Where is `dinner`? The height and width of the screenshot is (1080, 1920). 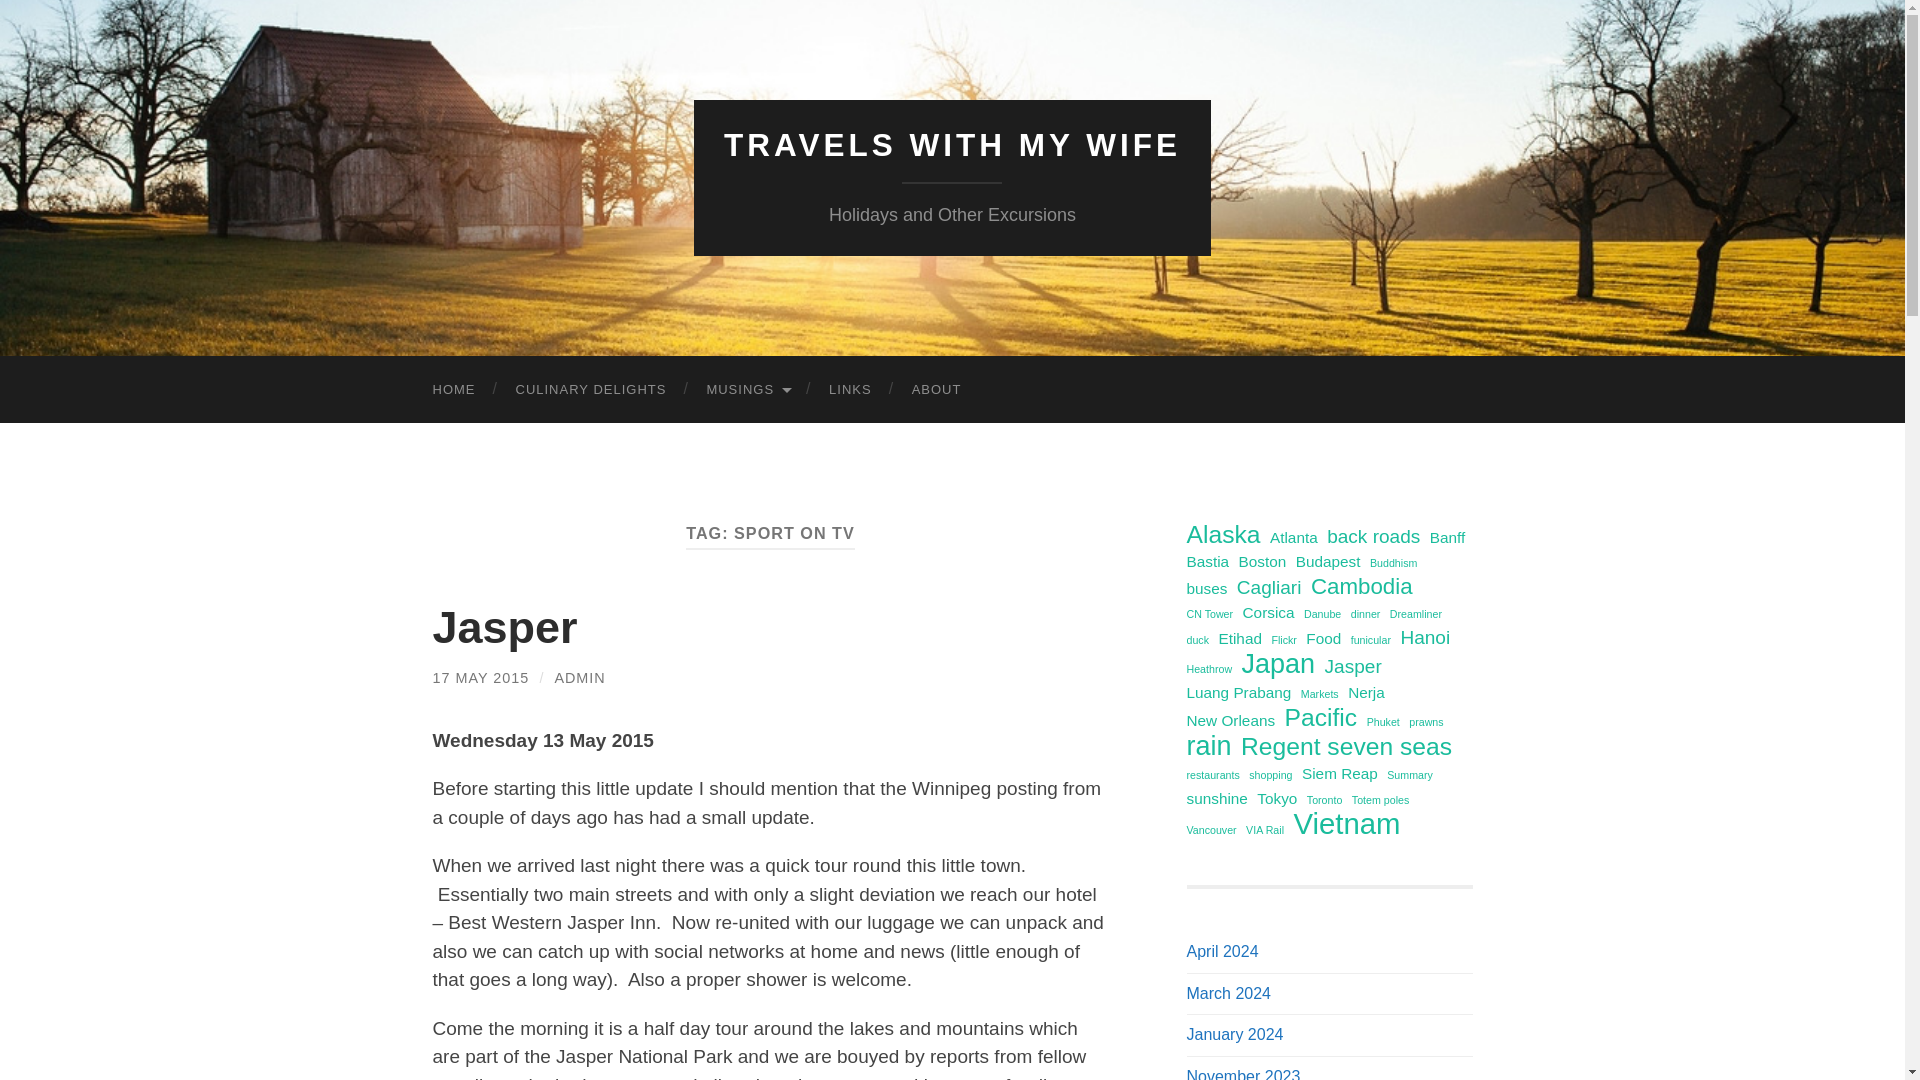 dinner is located at coordinates (1366, 614).